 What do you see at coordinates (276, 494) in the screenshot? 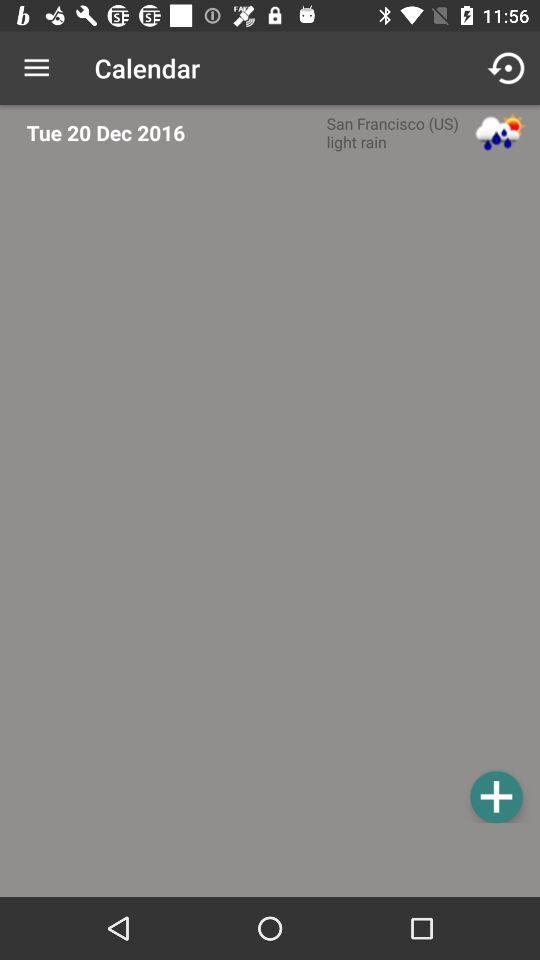
I see `add calendar item` at bounding box center [276, 494].